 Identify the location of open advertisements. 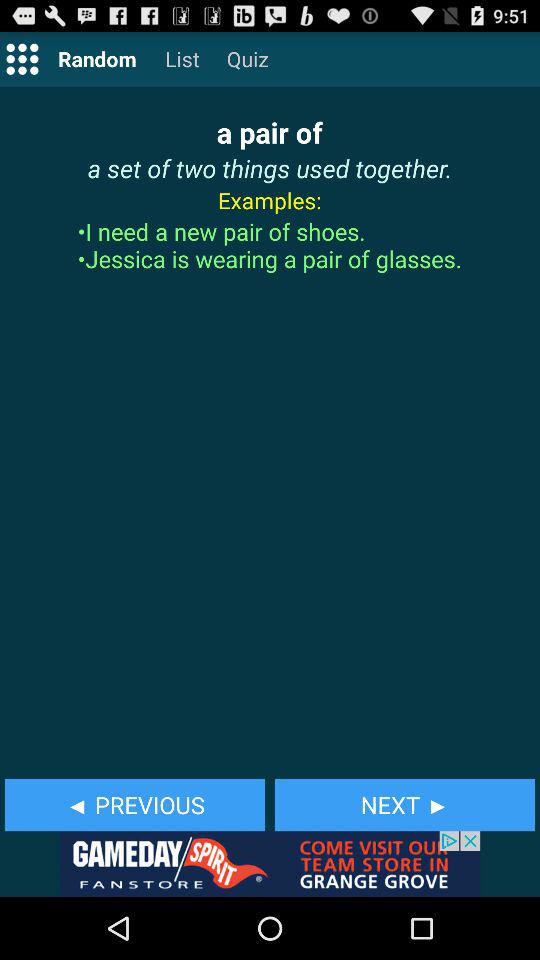
(270, 864).